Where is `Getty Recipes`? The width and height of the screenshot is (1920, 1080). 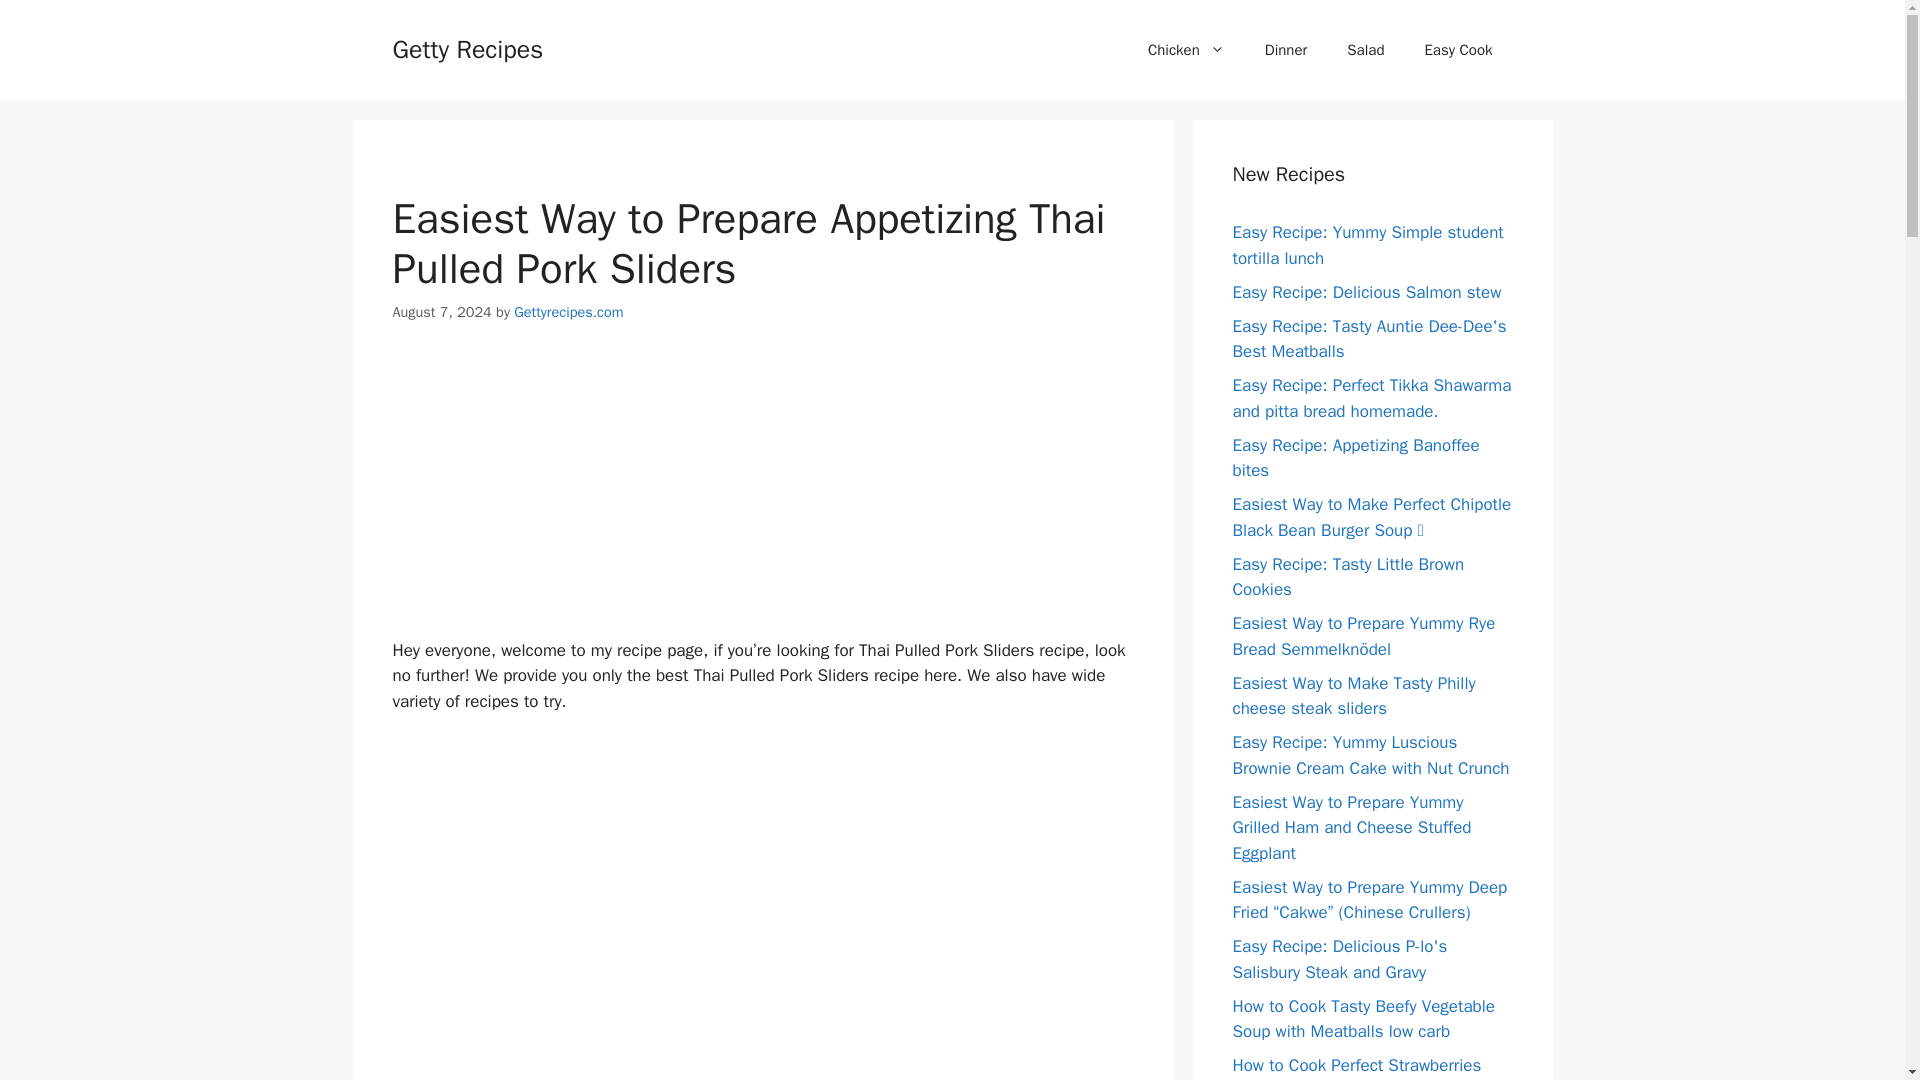 Getty Recipes is located at coordinates (467, 48).